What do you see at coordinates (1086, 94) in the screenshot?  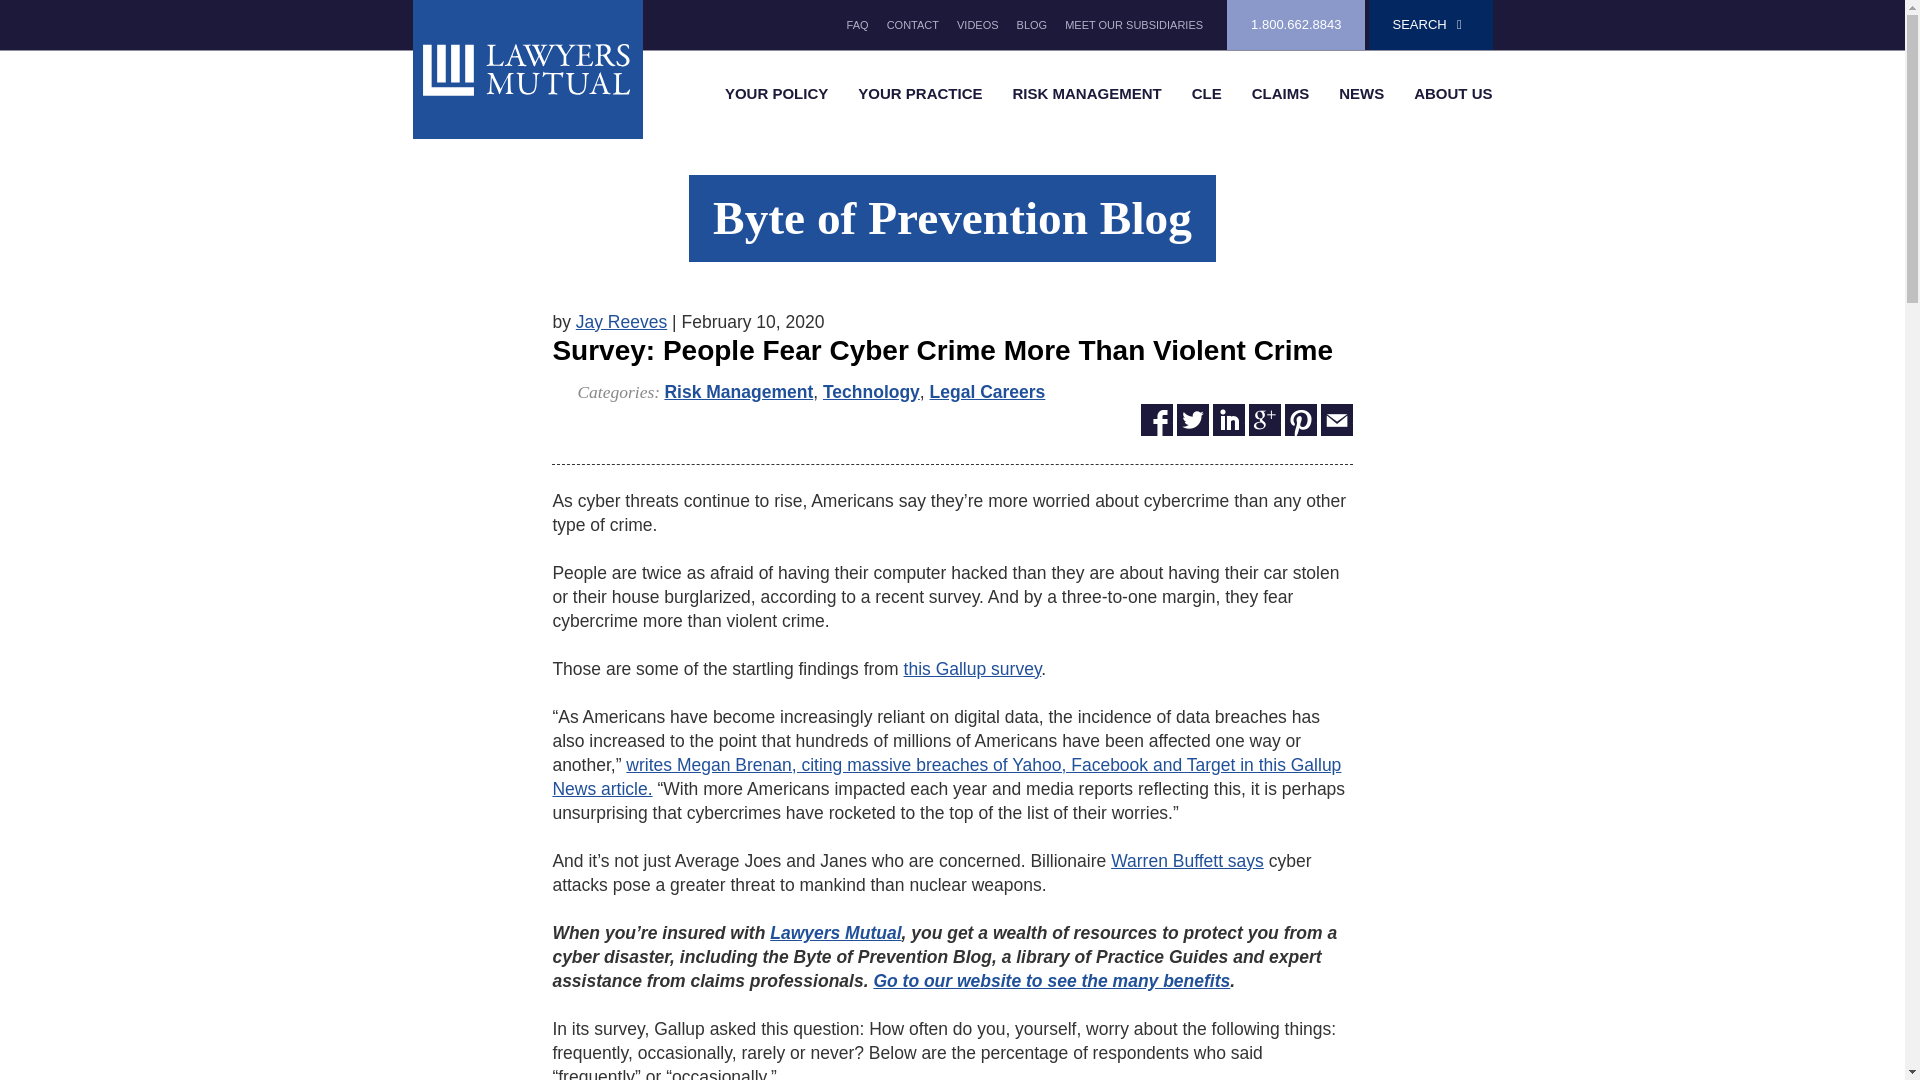 I see `RISK MANAGEMENT` at bounding box center [1086, 94].